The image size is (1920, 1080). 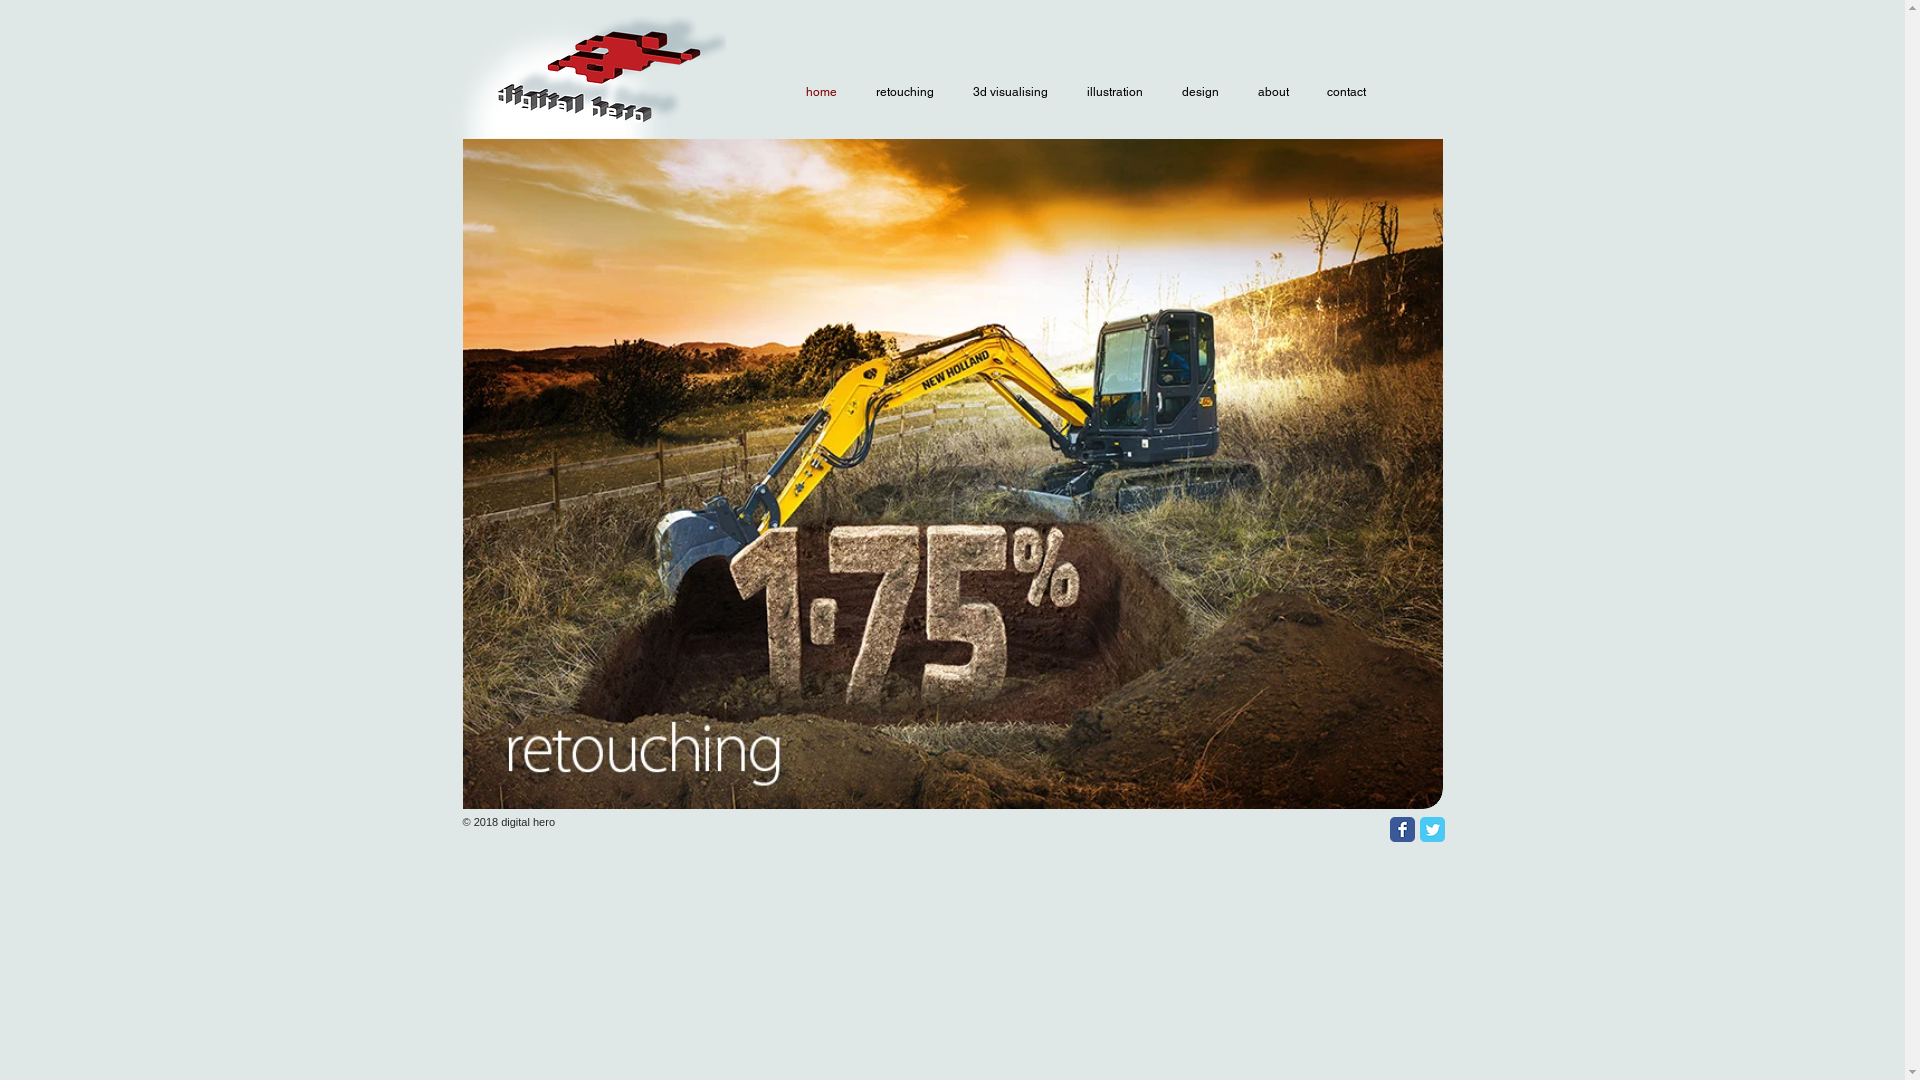 What do you see at coordinates (1271, 92) in the screenshot?
I see `about` at bounding box center [1271, 92].